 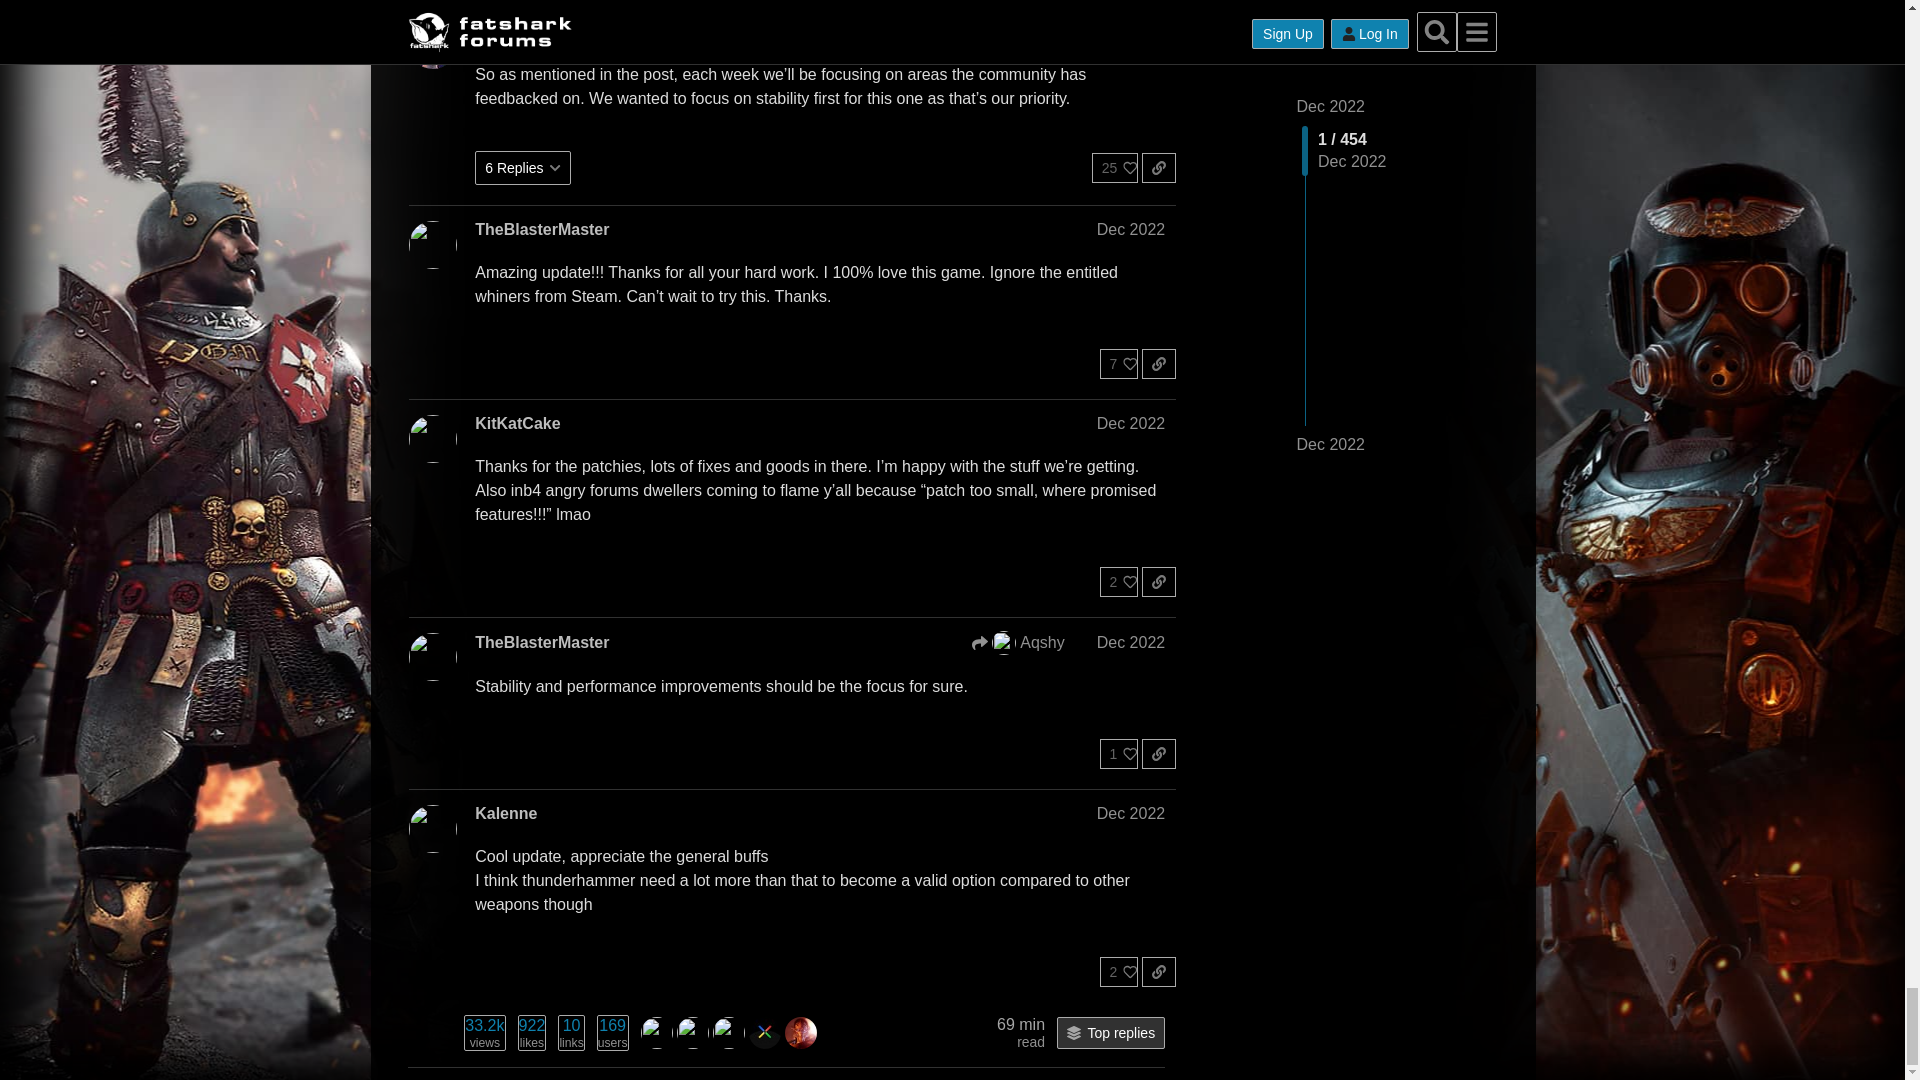 What do you see at coordinates (484, 1032) in the screenshot?
I see `Kumori` at bounding box center [484, 1032].